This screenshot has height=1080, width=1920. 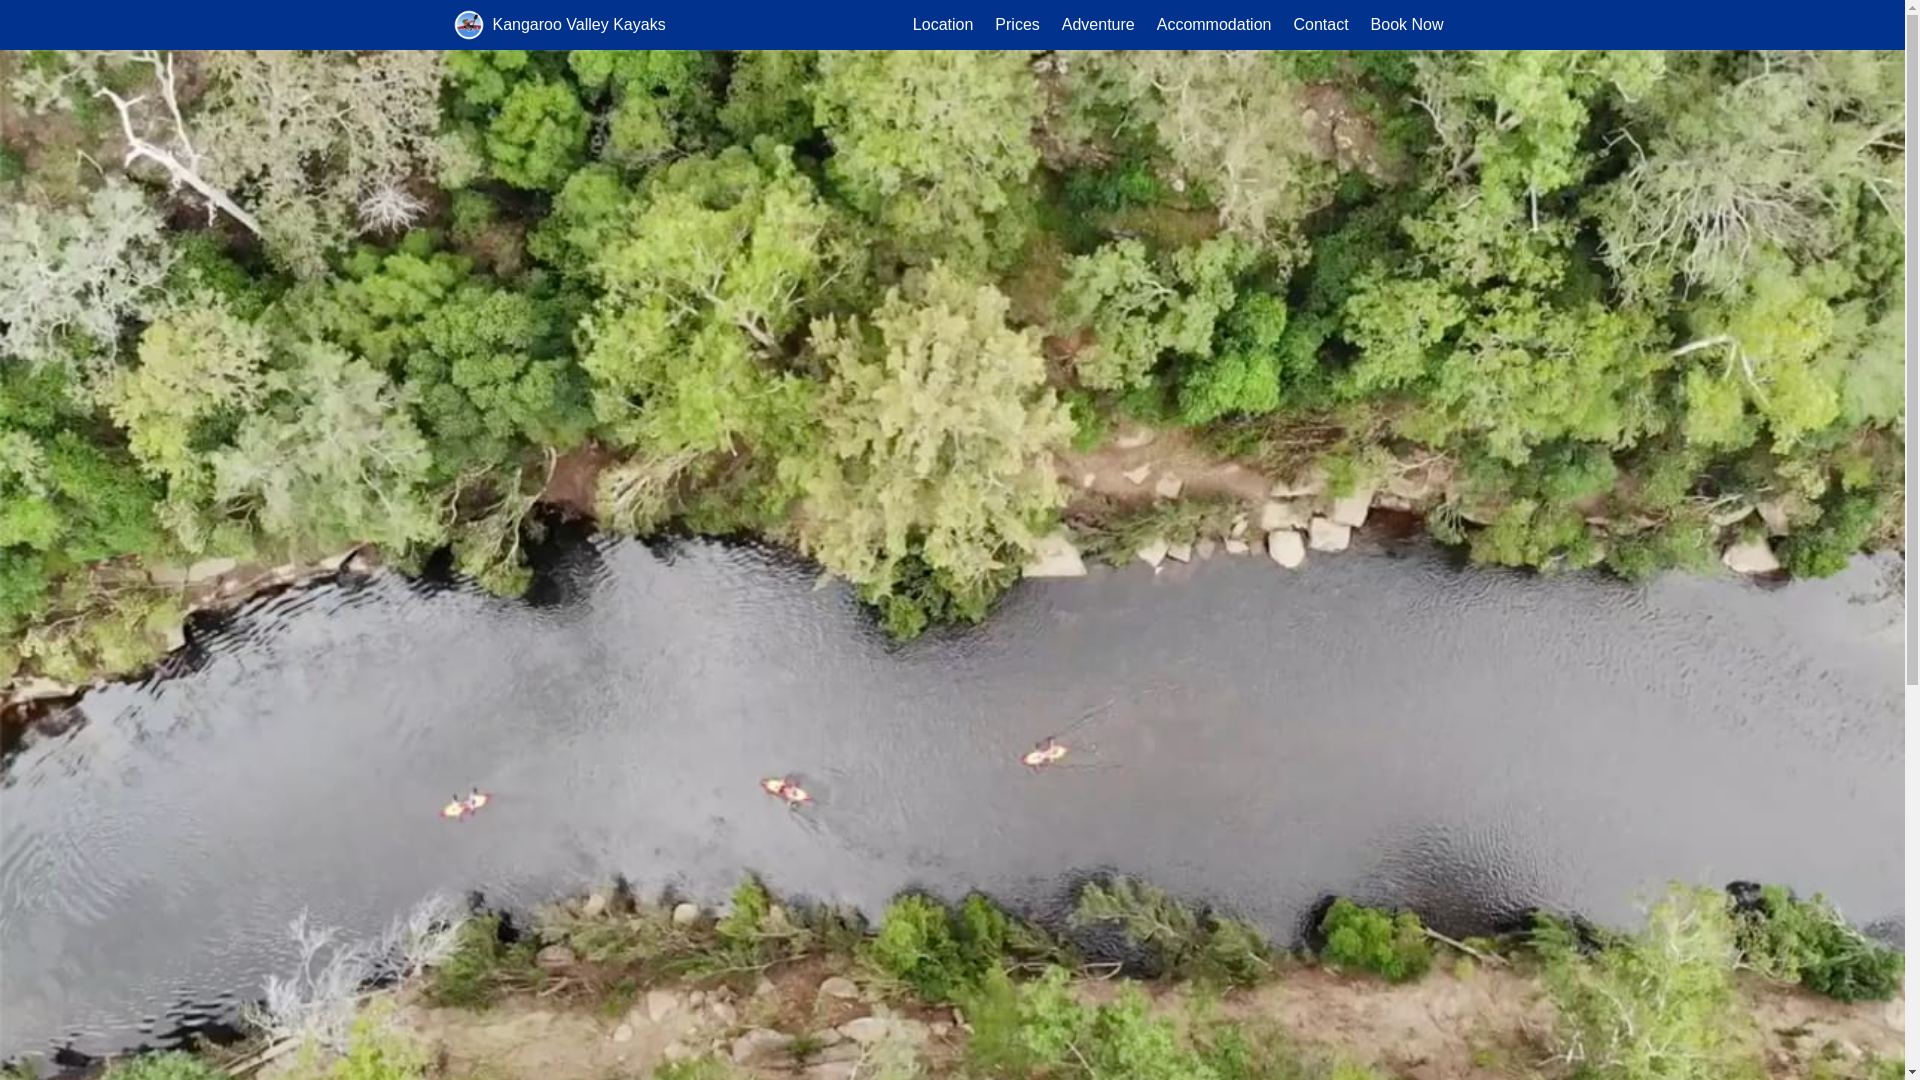 What do you see at coordinates (578, 24) in the screenshot?
I see `Kangaroo Valley Kayaks` at bounding box center [578, 24].